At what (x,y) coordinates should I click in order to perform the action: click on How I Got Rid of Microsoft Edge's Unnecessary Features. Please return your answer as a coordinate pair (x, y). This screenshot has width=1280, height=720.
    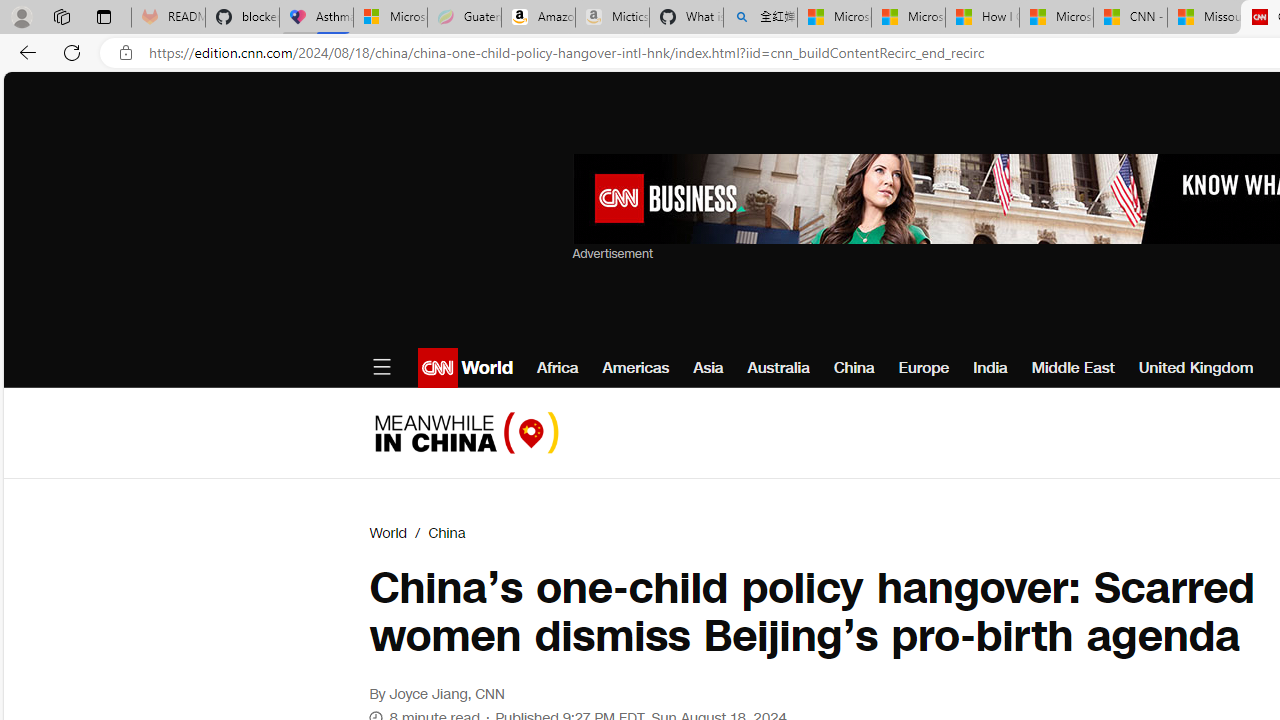
    Looking at the image, I should click on (982, 18).